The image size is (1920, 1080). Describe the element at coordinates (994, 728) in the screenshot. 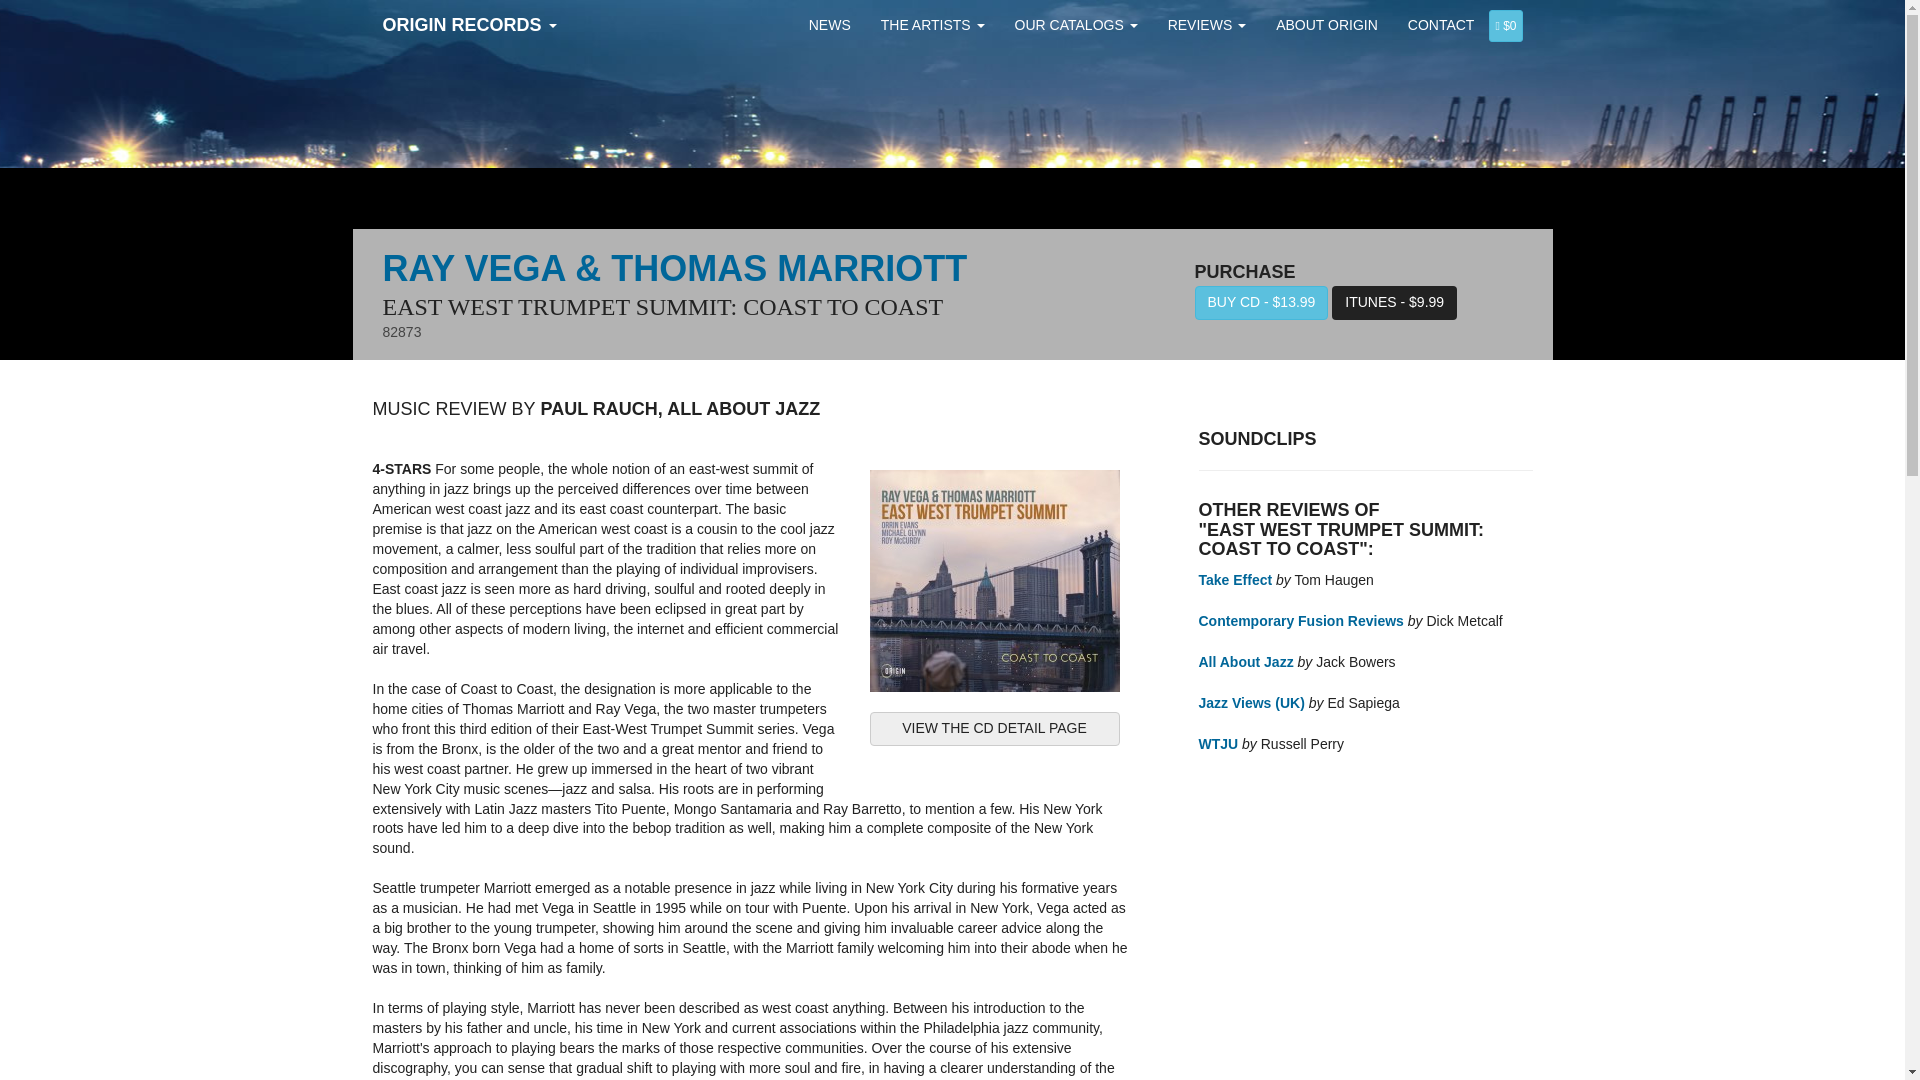

I see `VIEW THE CD DETAIL PAGE` at that location.